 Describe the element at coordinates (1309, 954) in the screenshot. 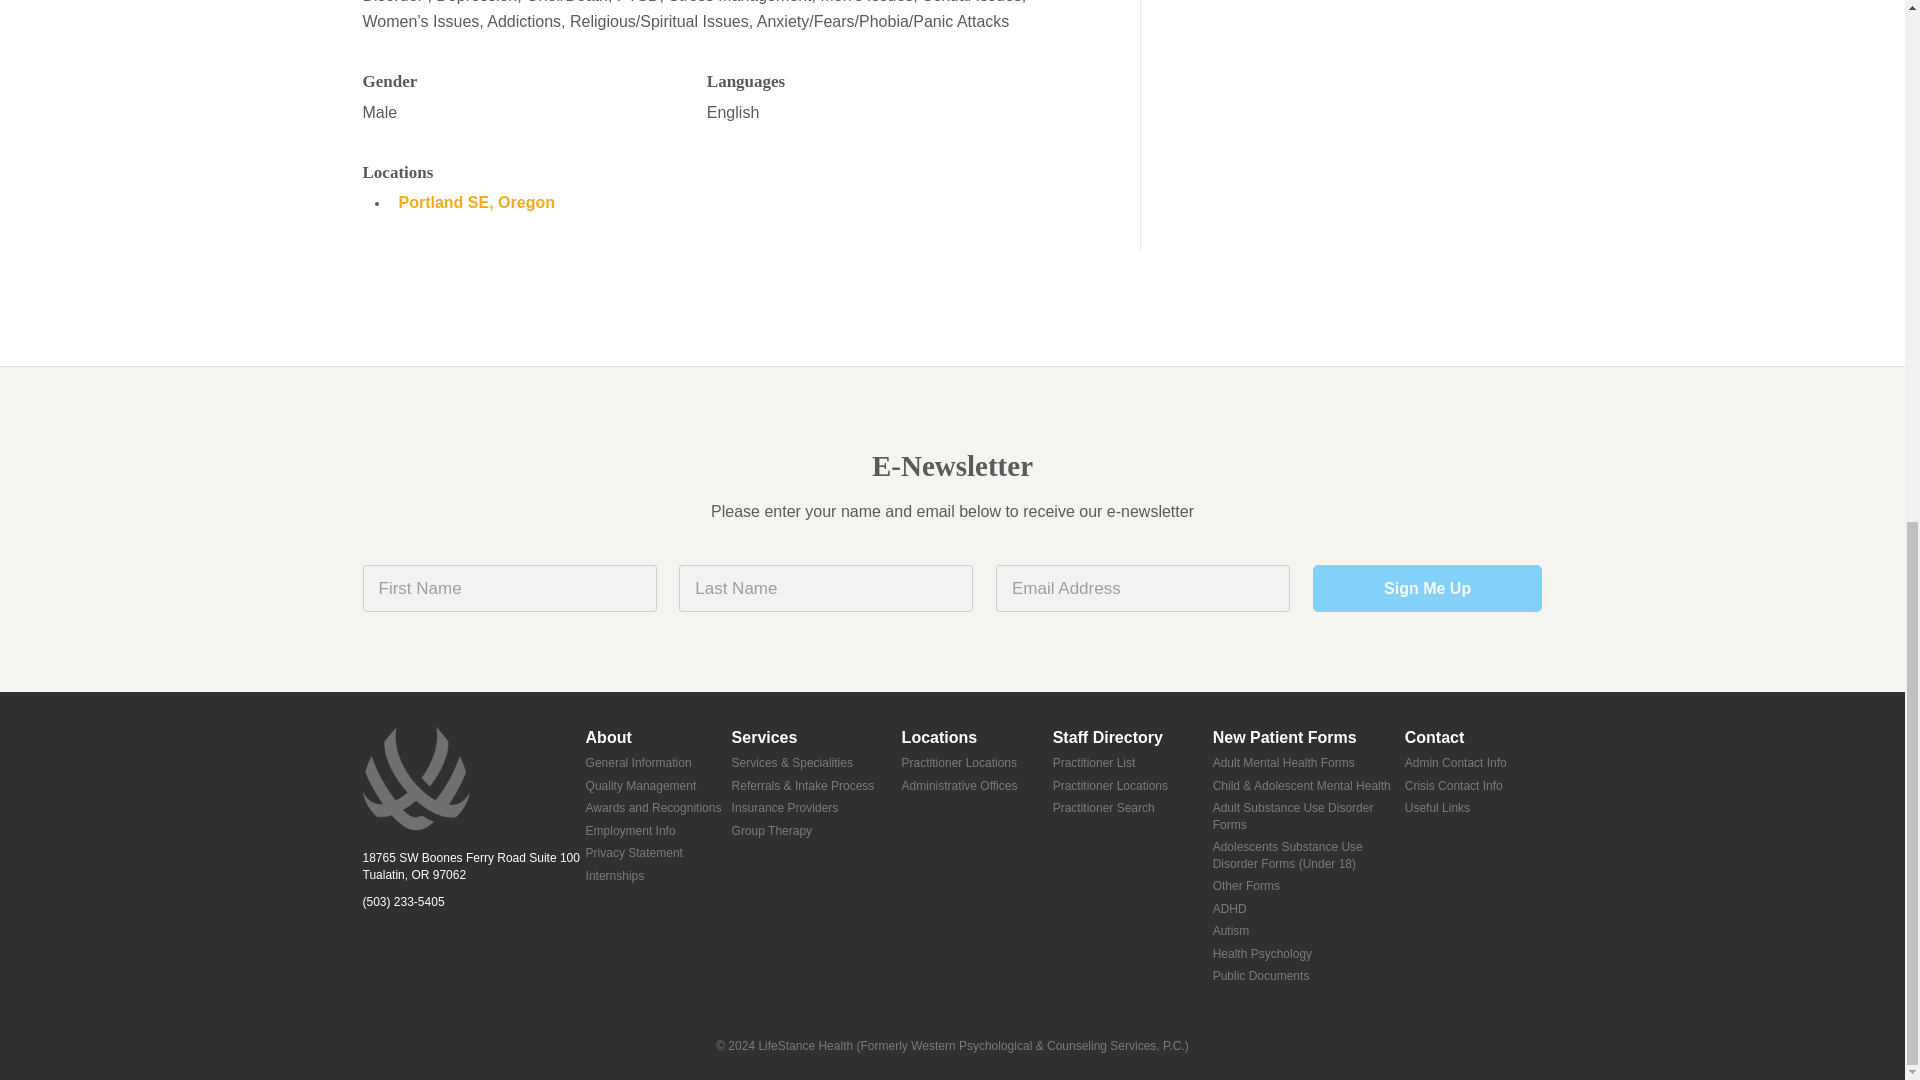

I see `Health Psychology` at that location.